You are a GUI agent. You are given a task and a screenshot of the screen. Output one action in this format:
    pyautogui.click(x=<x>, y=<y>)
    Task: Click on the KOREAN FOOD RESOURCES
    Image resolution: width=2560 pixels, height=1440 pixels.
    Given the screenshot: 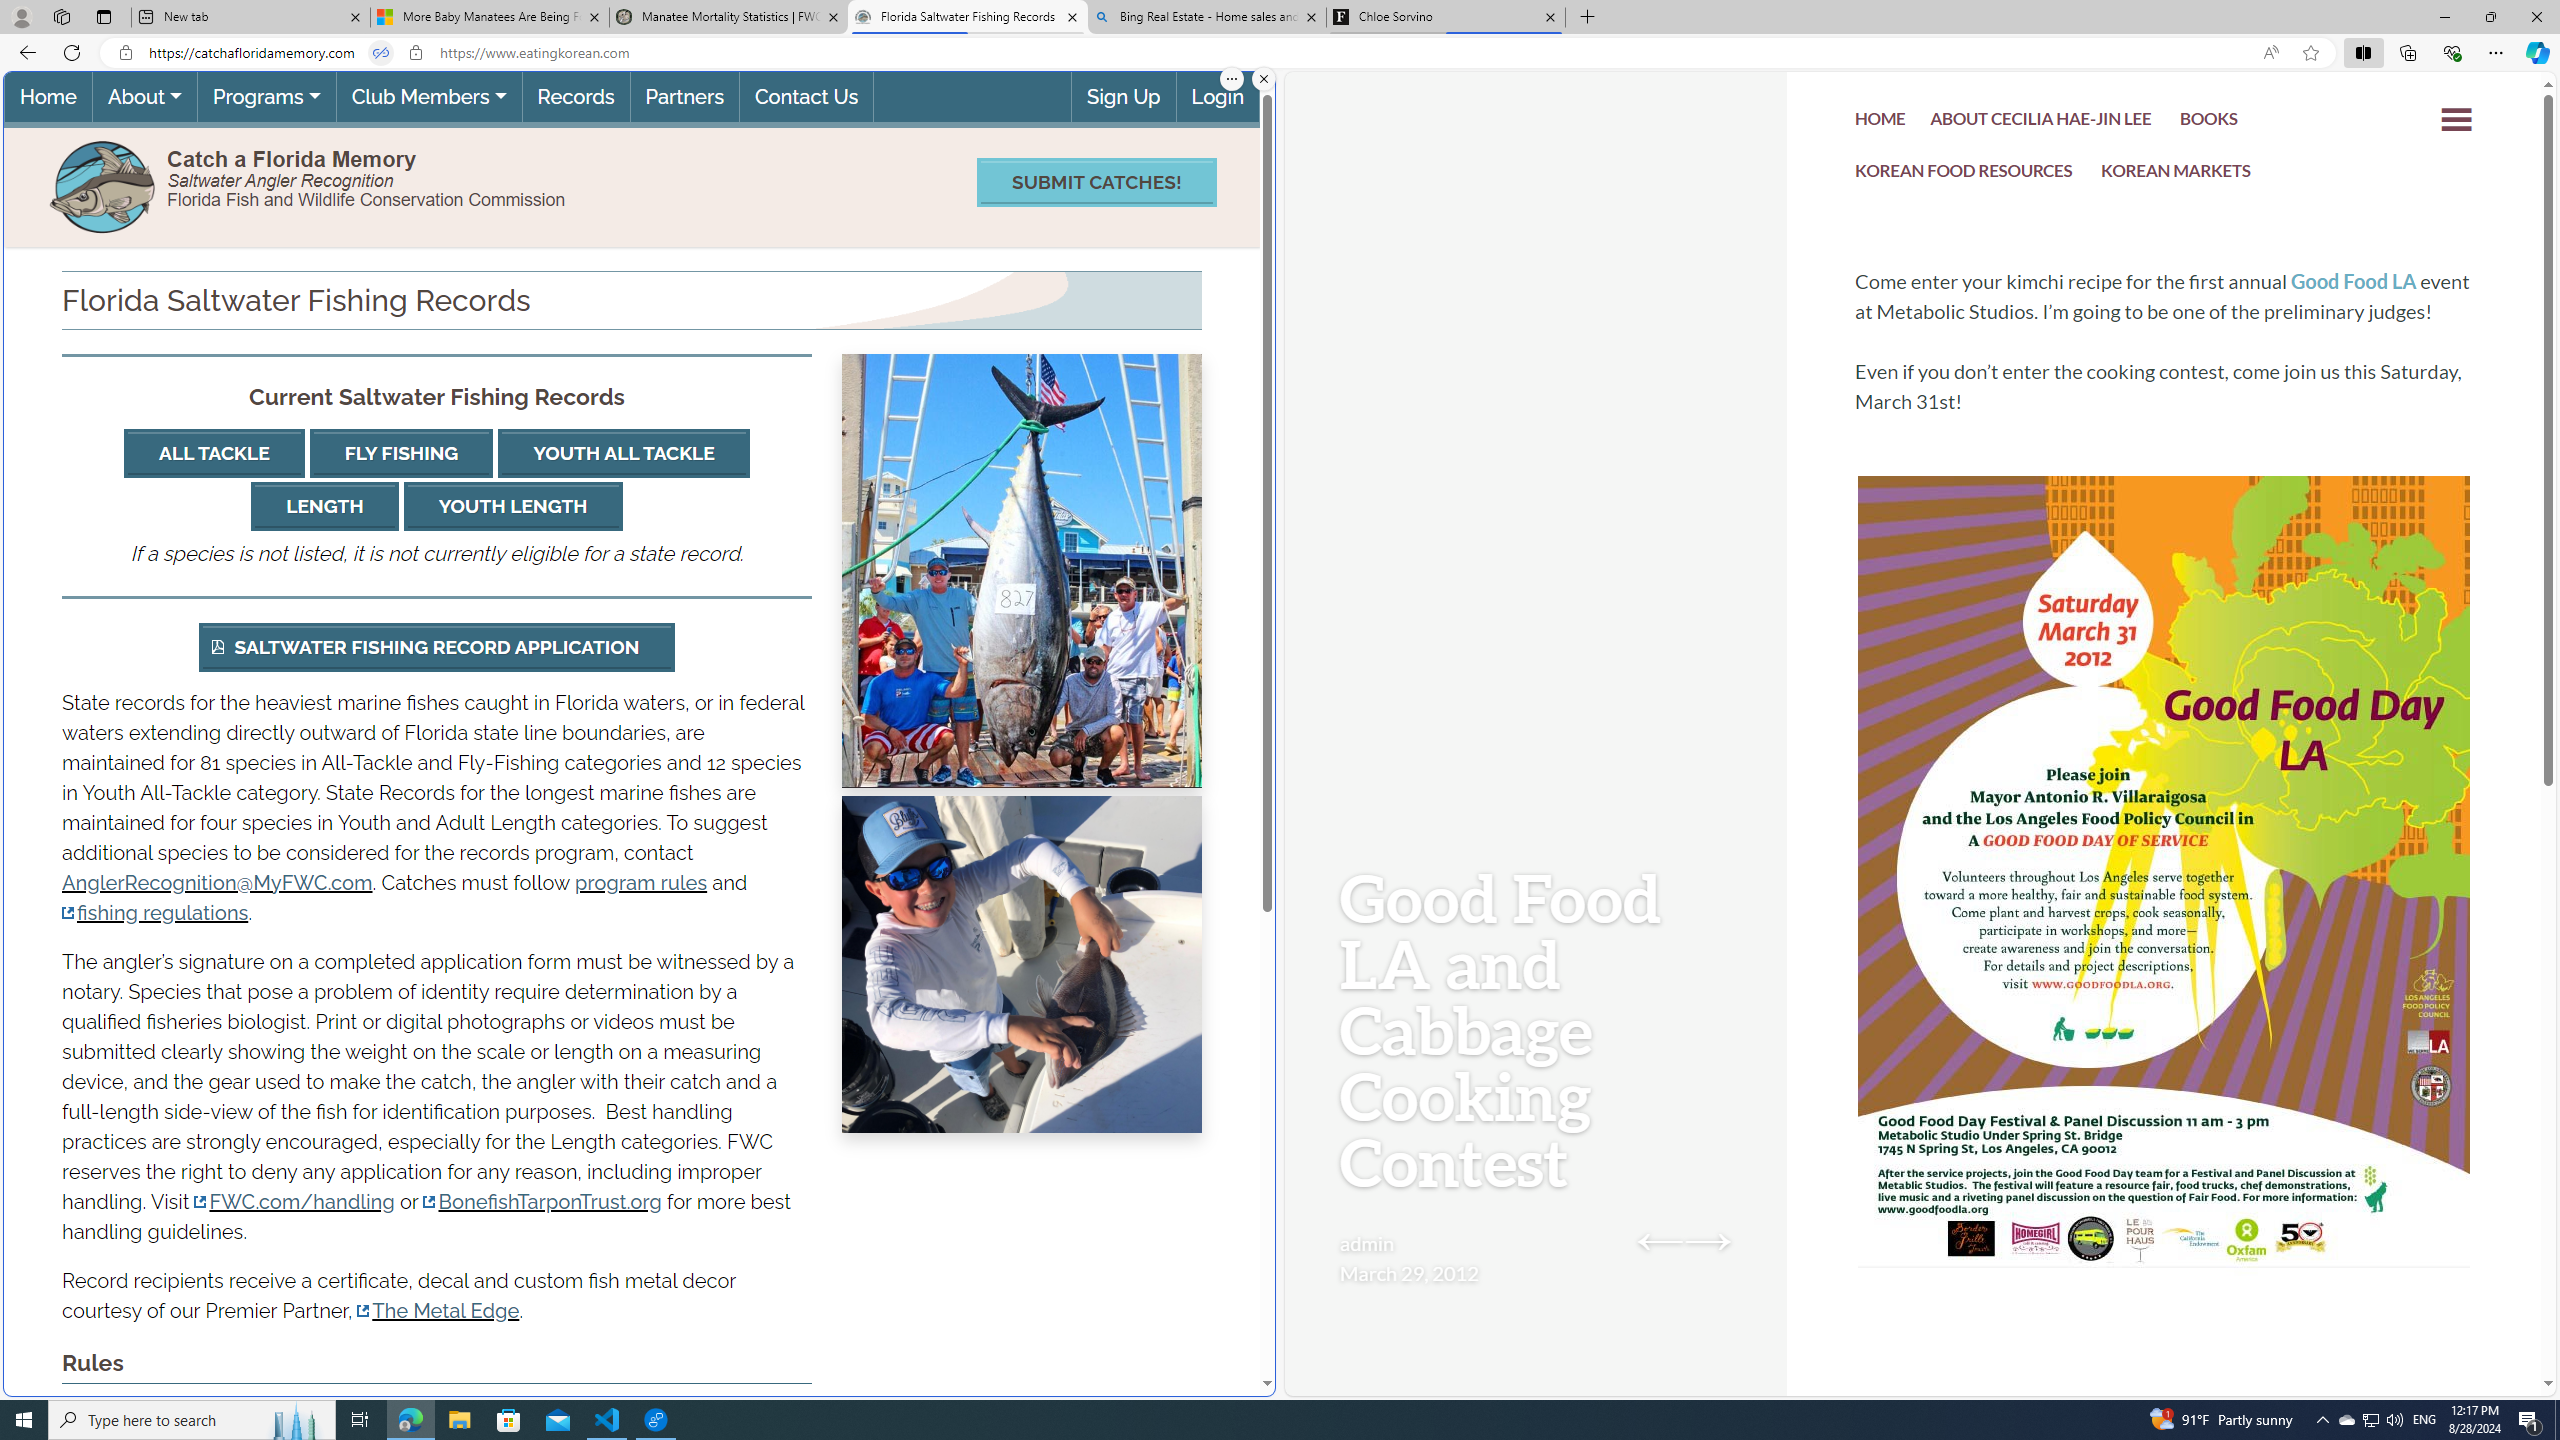 What is the action you would take?
    pyautogui.click(x=1964, y=175)
    